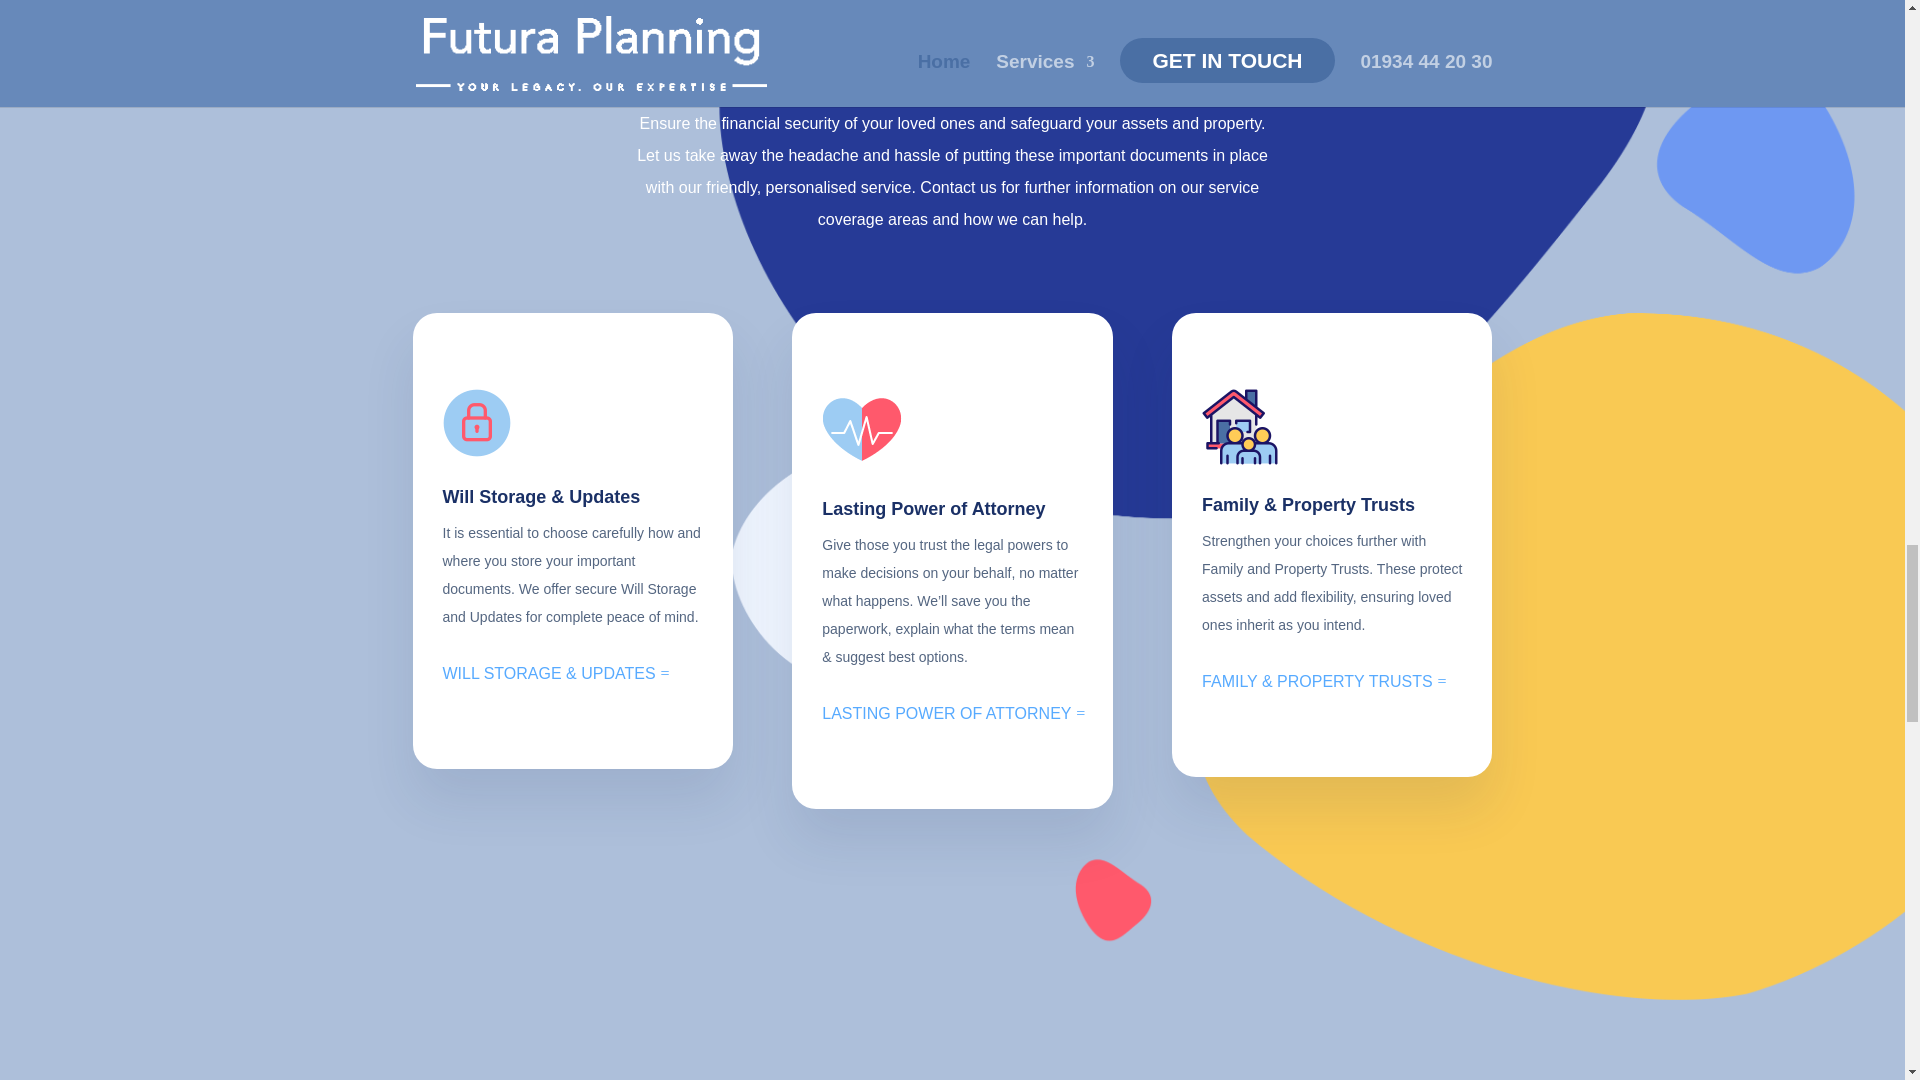 This screenshot has height=1080, width=1920. I want to click on LASTING POWER OF ATTORNEY, so click(946, 714).